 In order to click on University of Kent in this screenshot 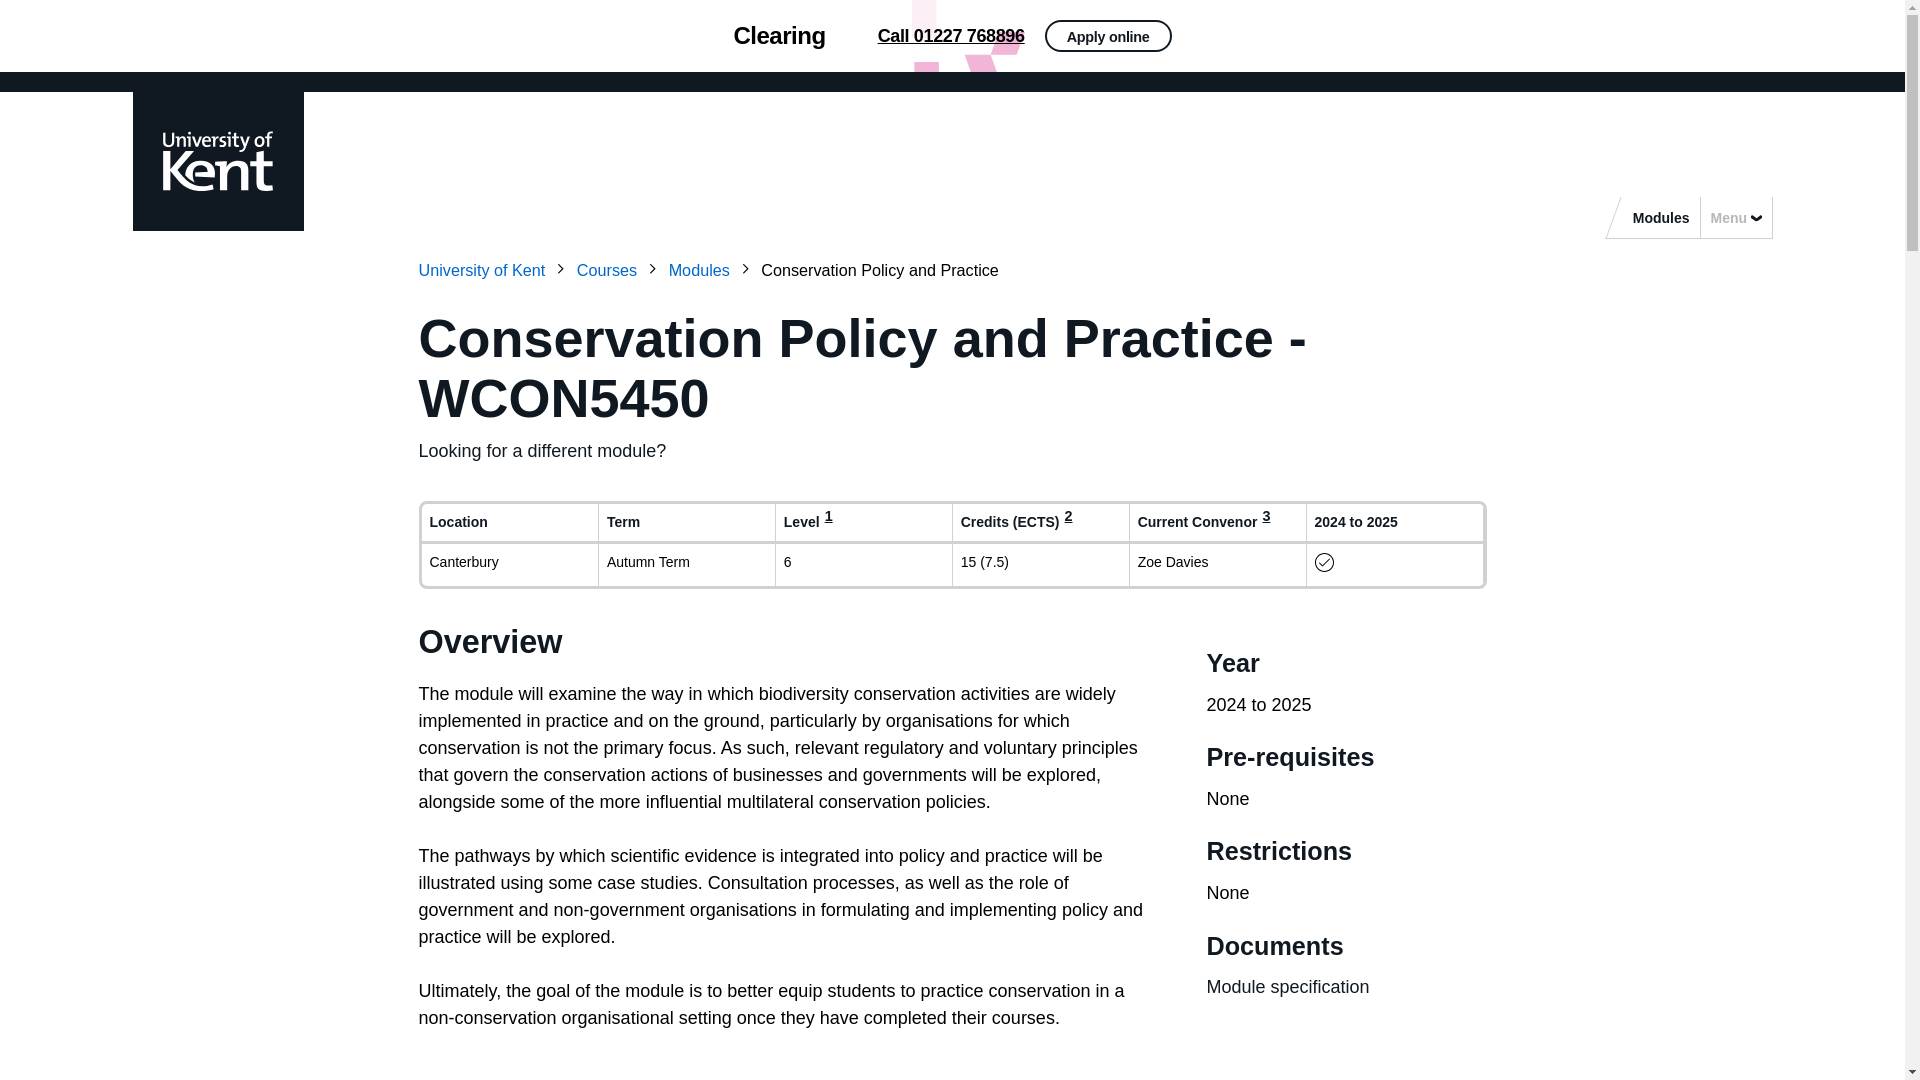, I will do `click(495, 270)`.